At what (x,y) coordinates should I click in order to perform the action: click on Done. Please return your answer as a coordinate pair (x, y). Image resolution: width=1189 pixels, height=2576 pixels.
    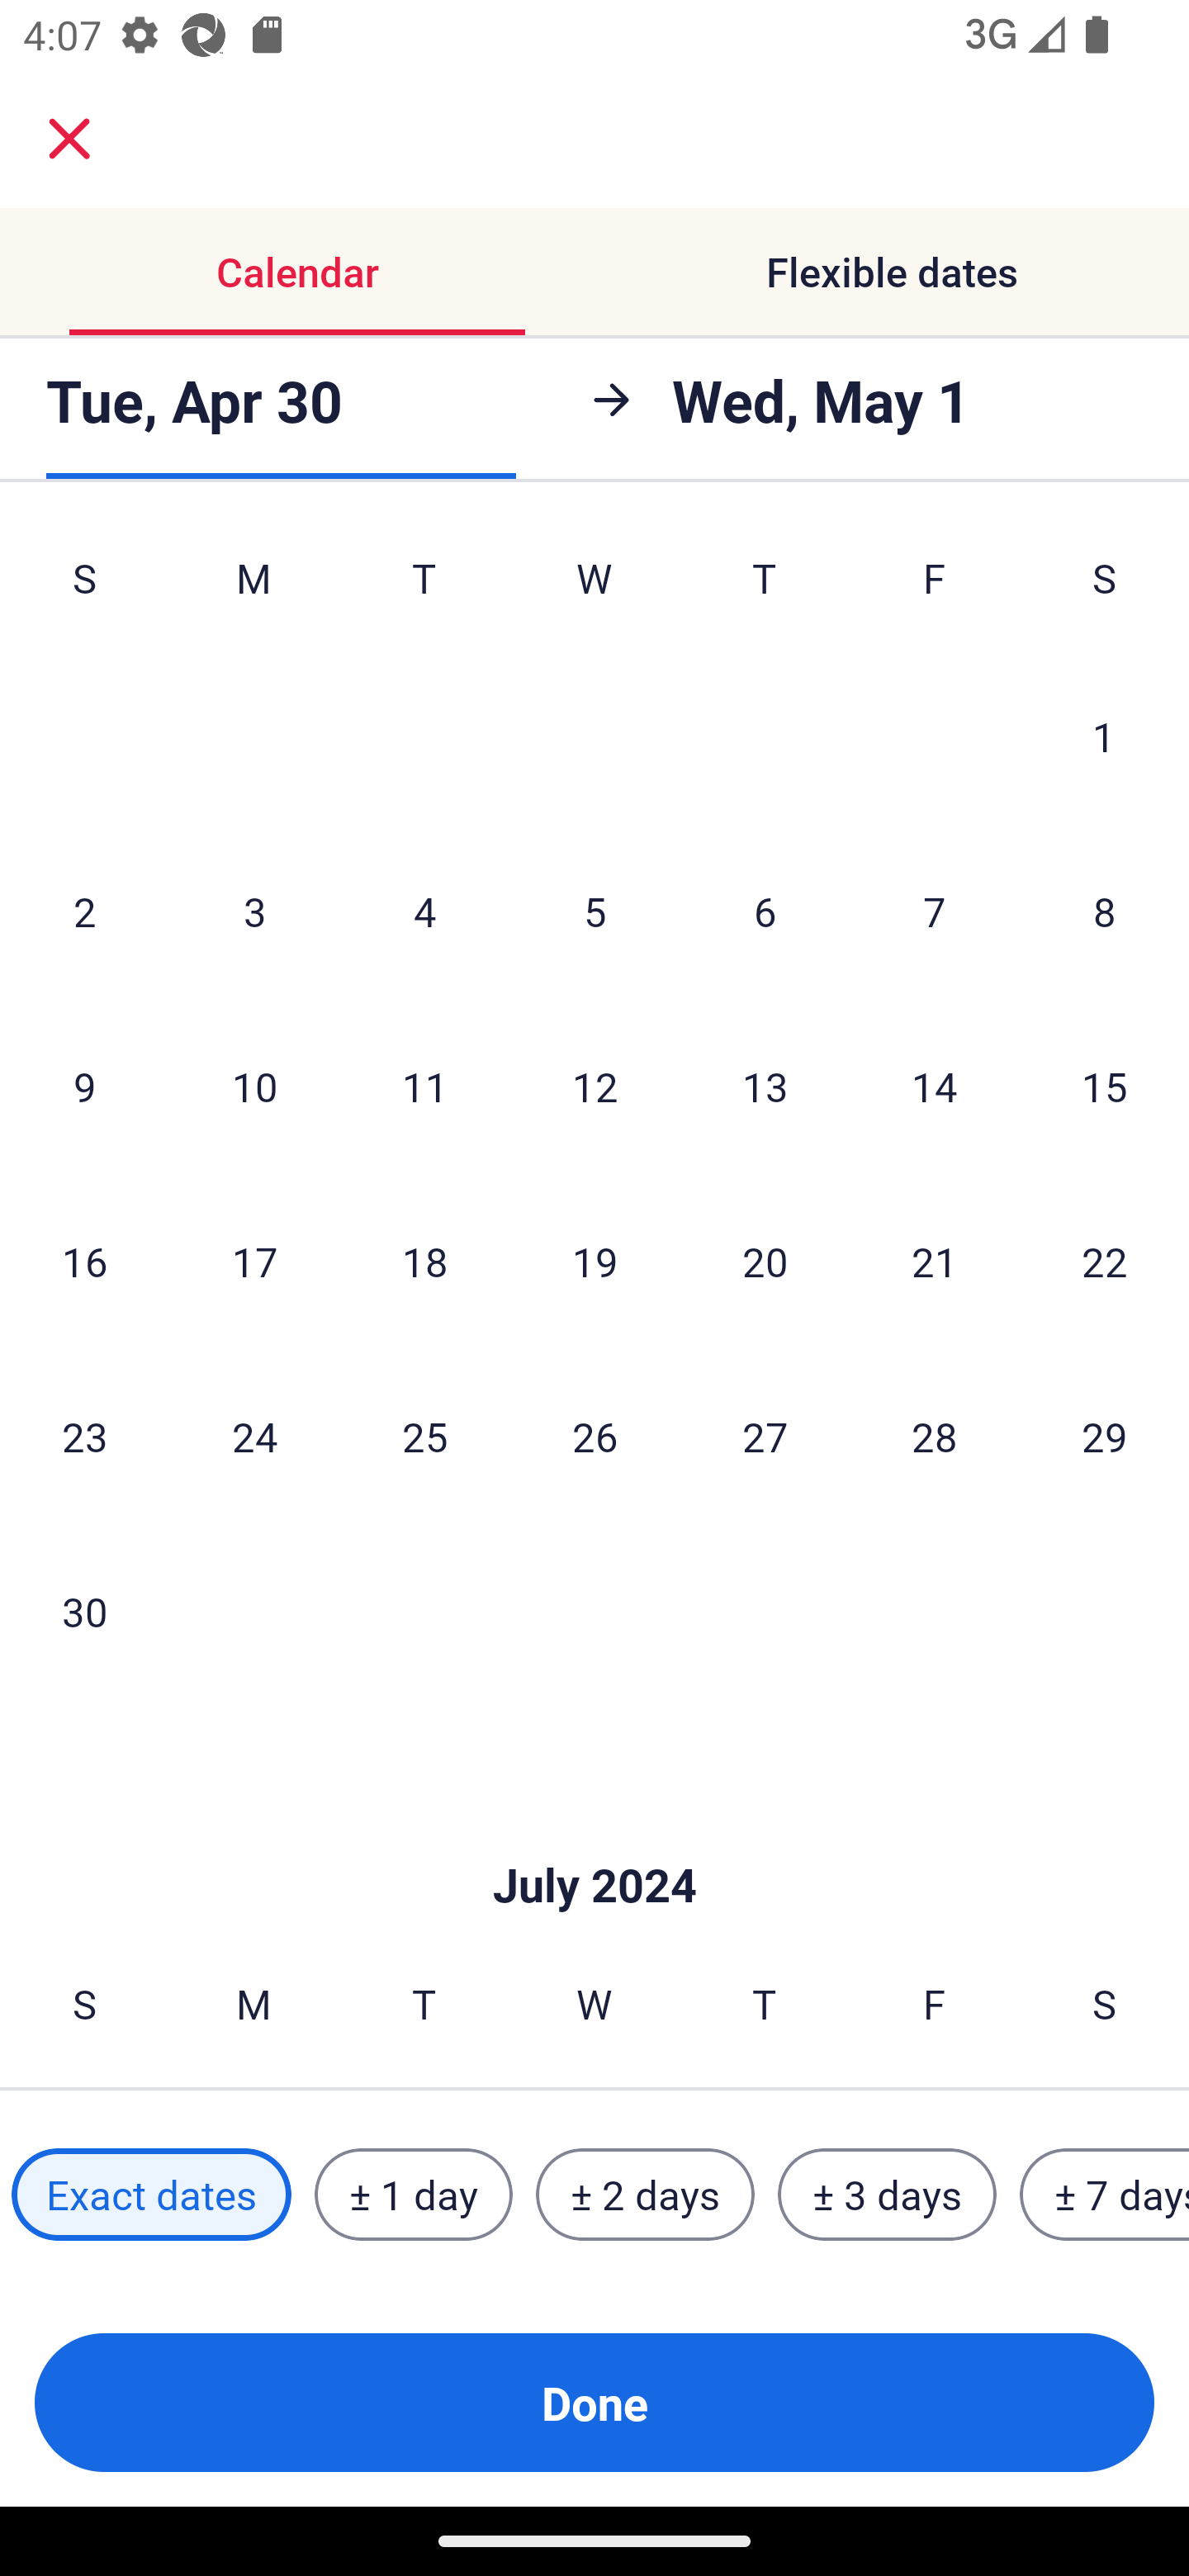
    Looking at the image, I should click on (594, 2403).